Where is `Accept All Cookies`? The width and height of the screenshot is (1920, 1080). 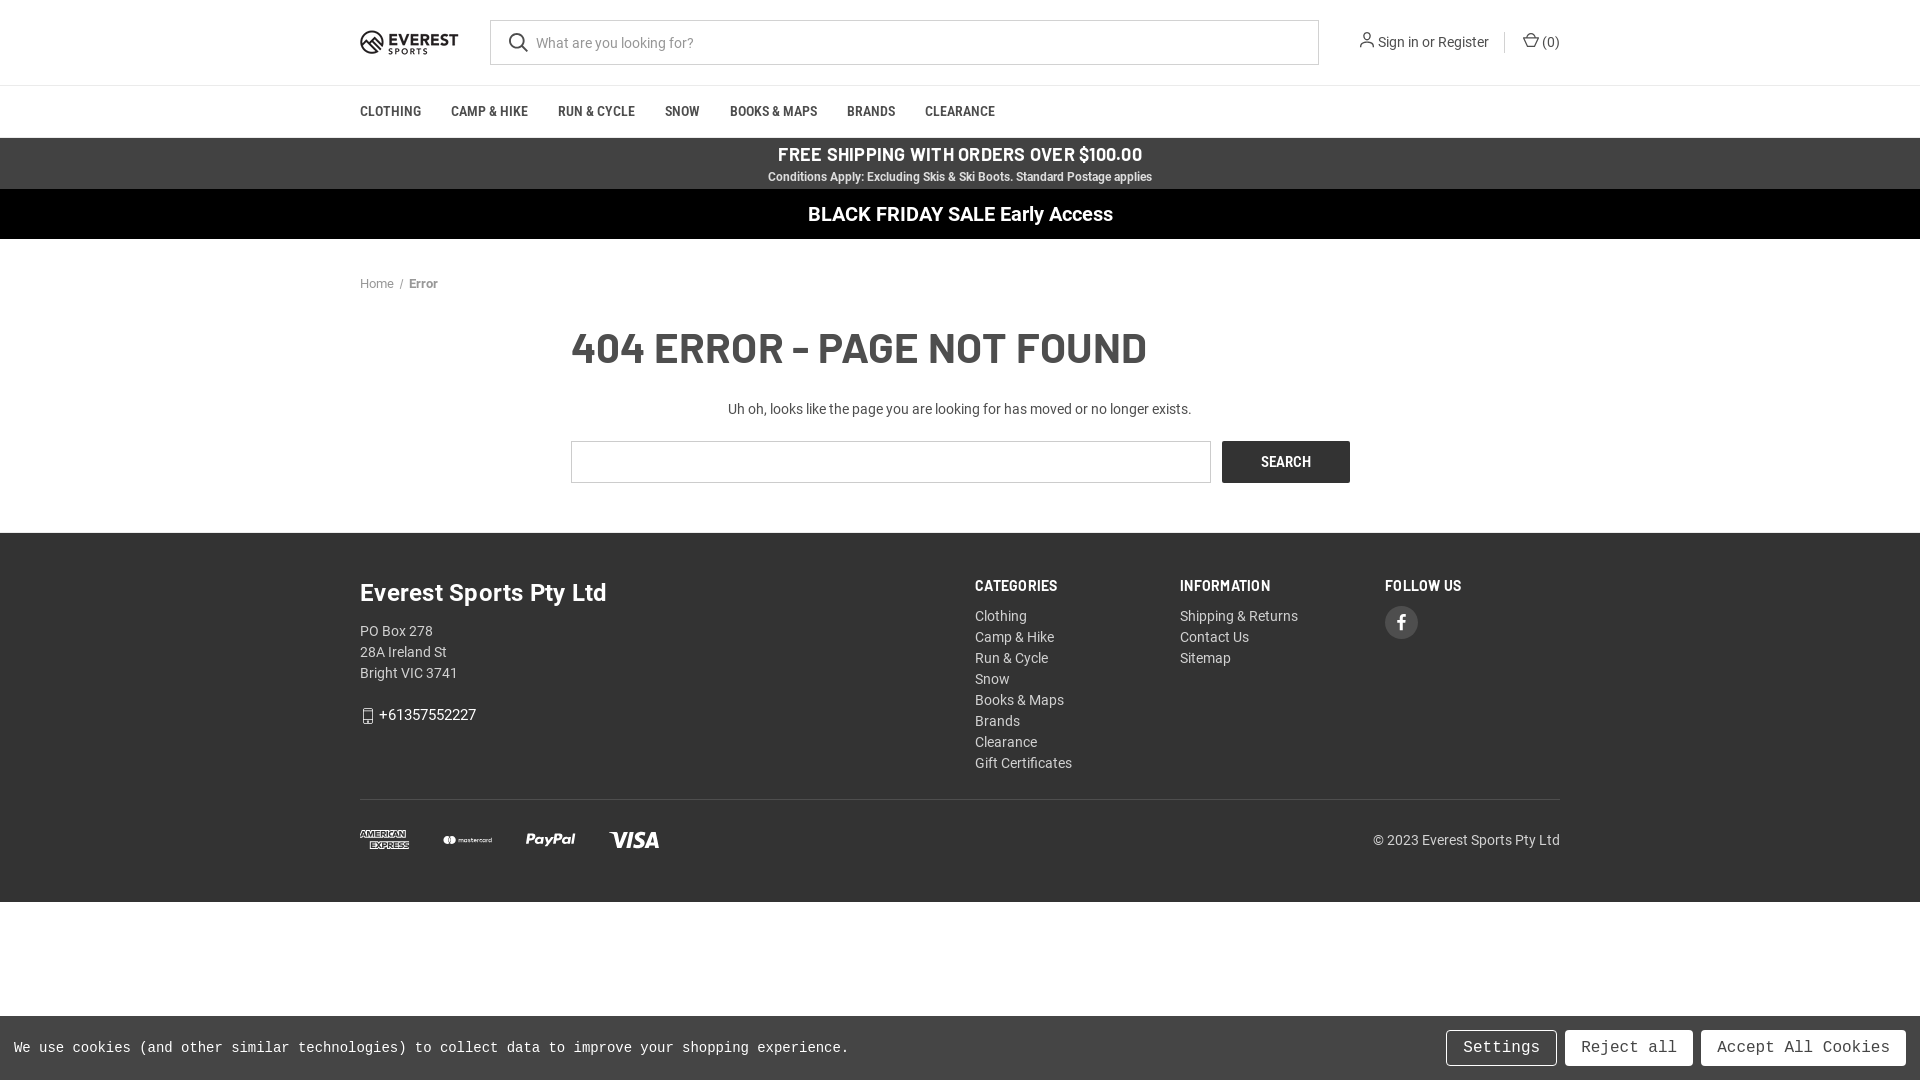 Accept All Cookies is located at coordinates (1804, 1048).